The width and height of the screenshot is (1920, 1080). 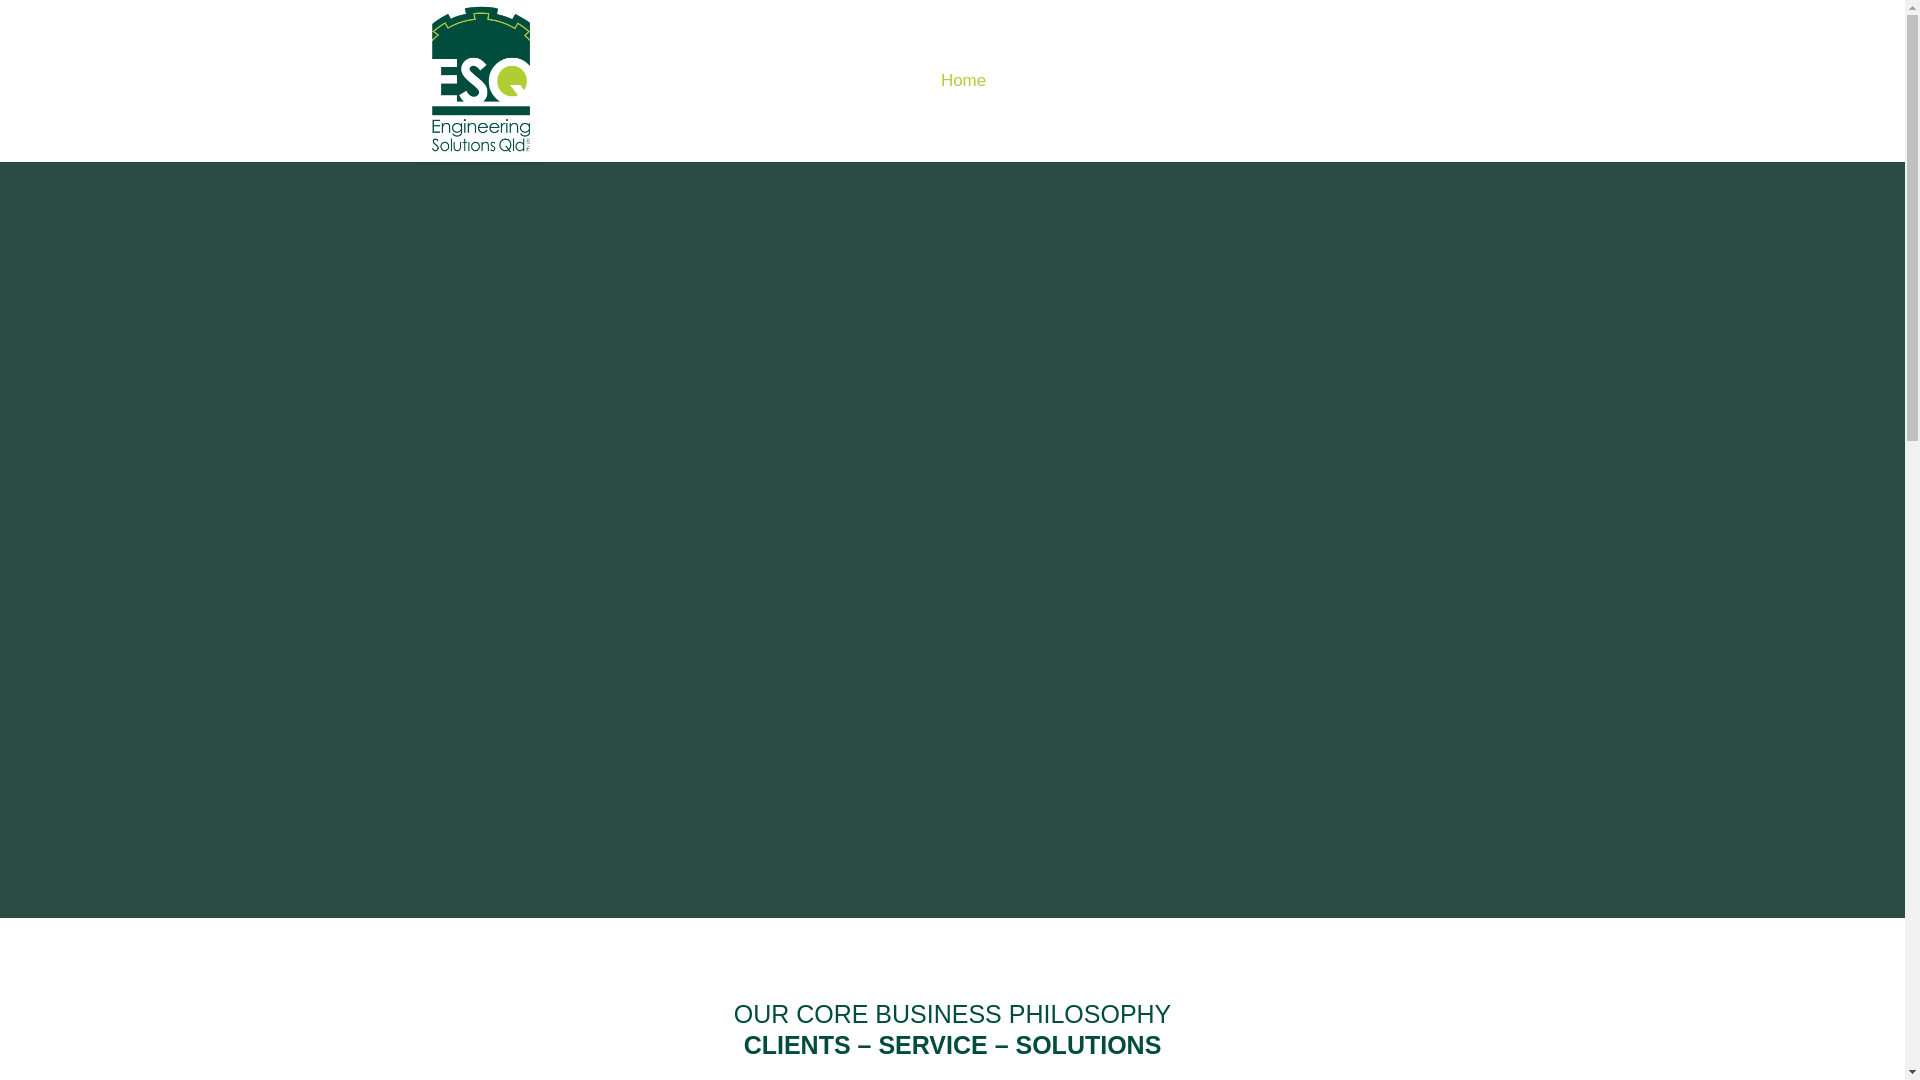 What do you see at coordinates (1450, 118) in the screenshot?
I see `Contact Us` at bounding box center [1450, 118].